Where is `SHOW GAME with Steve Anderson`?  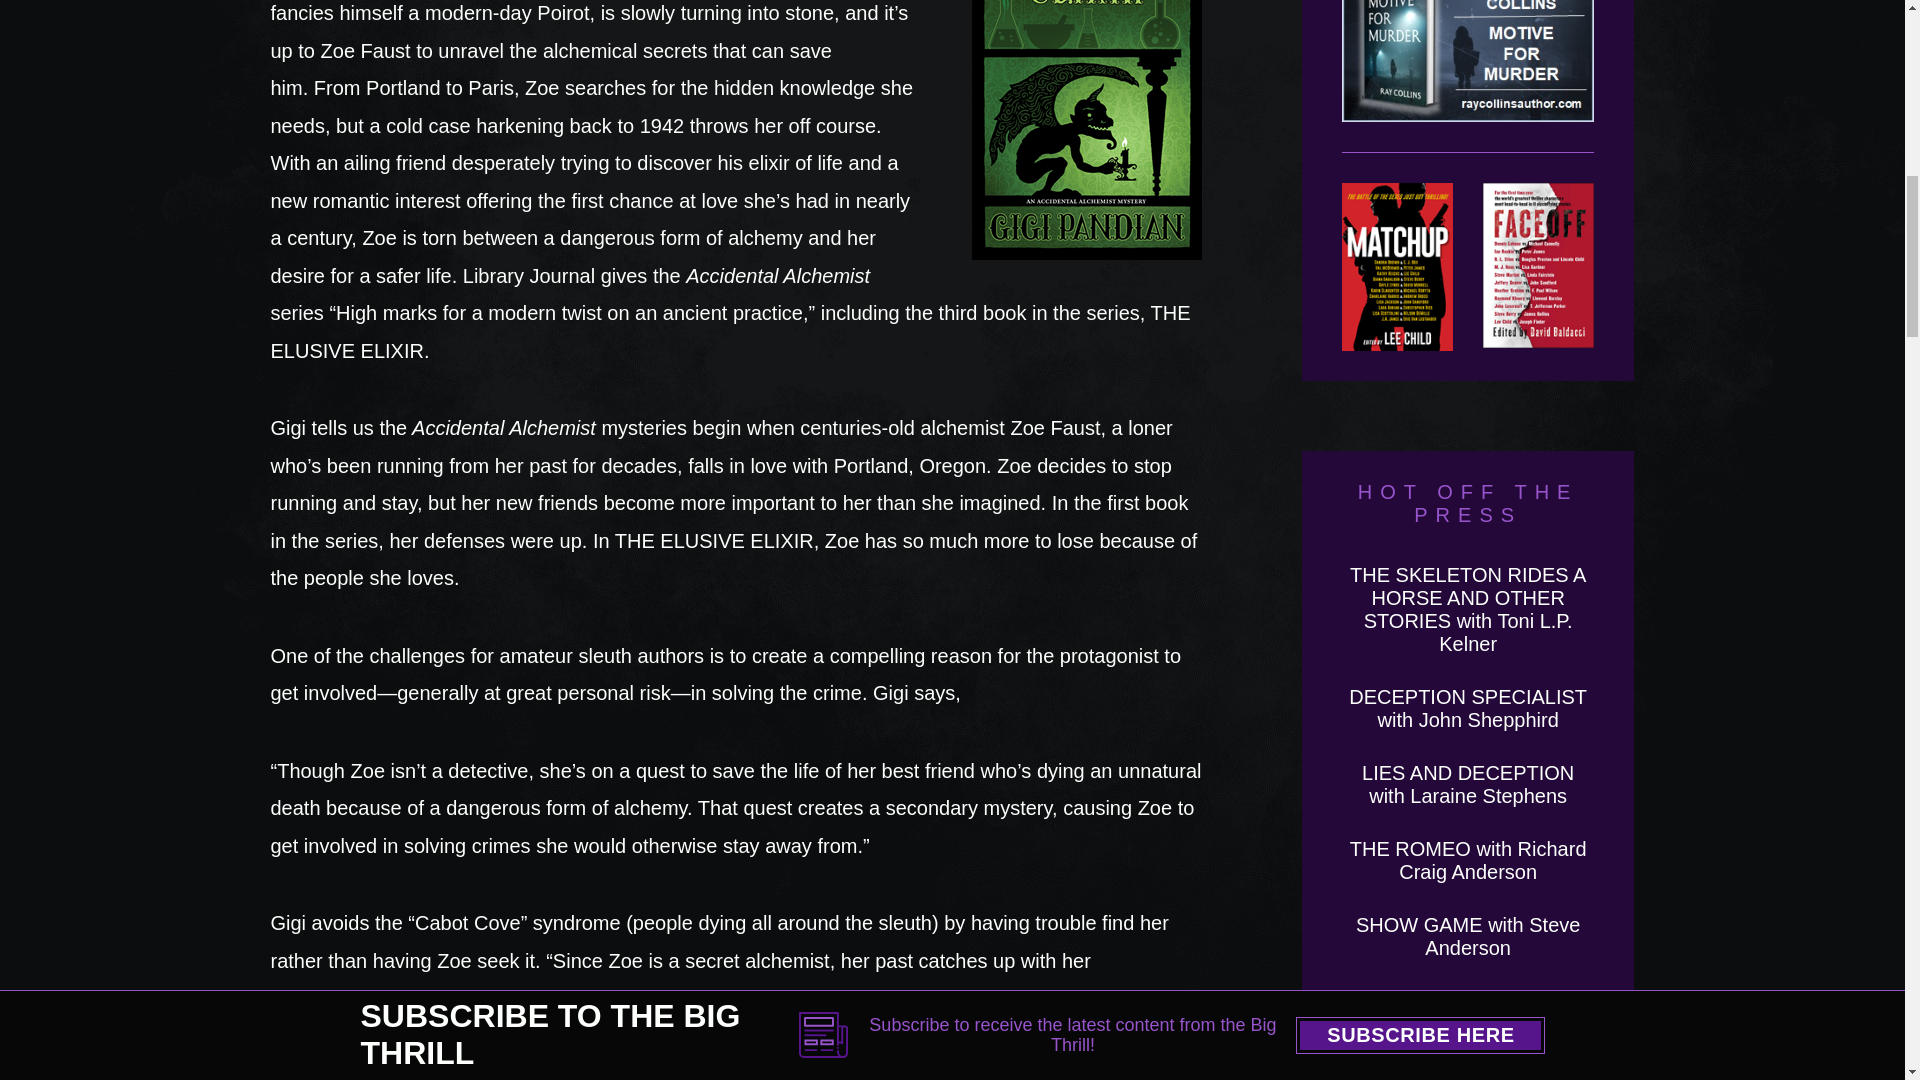
SHOW GAME with Steve Anderson is located at coordinates (1468, 936).